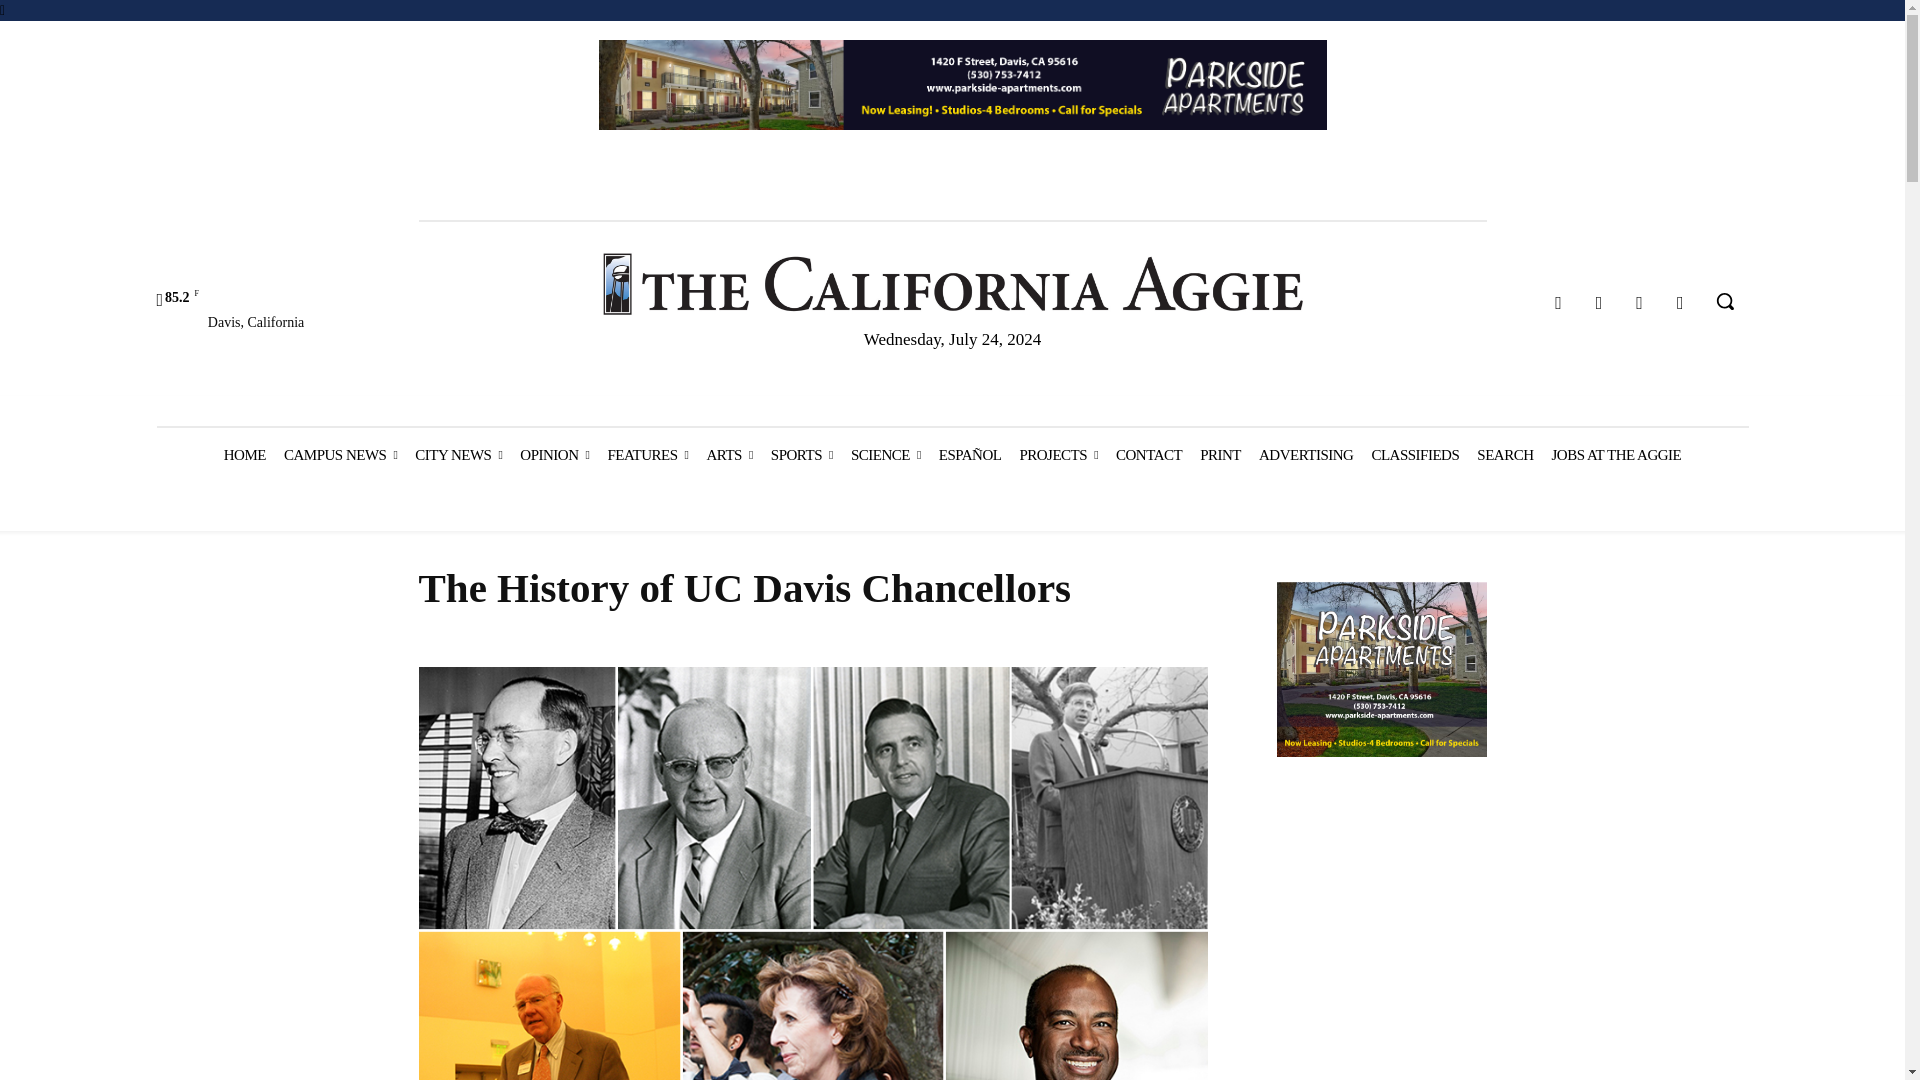 This screenshot has width=1920, height=1080. Describe the element at coordinates (340, 454) in the screenshot. I see `CAMPUS NEWS` at that location.